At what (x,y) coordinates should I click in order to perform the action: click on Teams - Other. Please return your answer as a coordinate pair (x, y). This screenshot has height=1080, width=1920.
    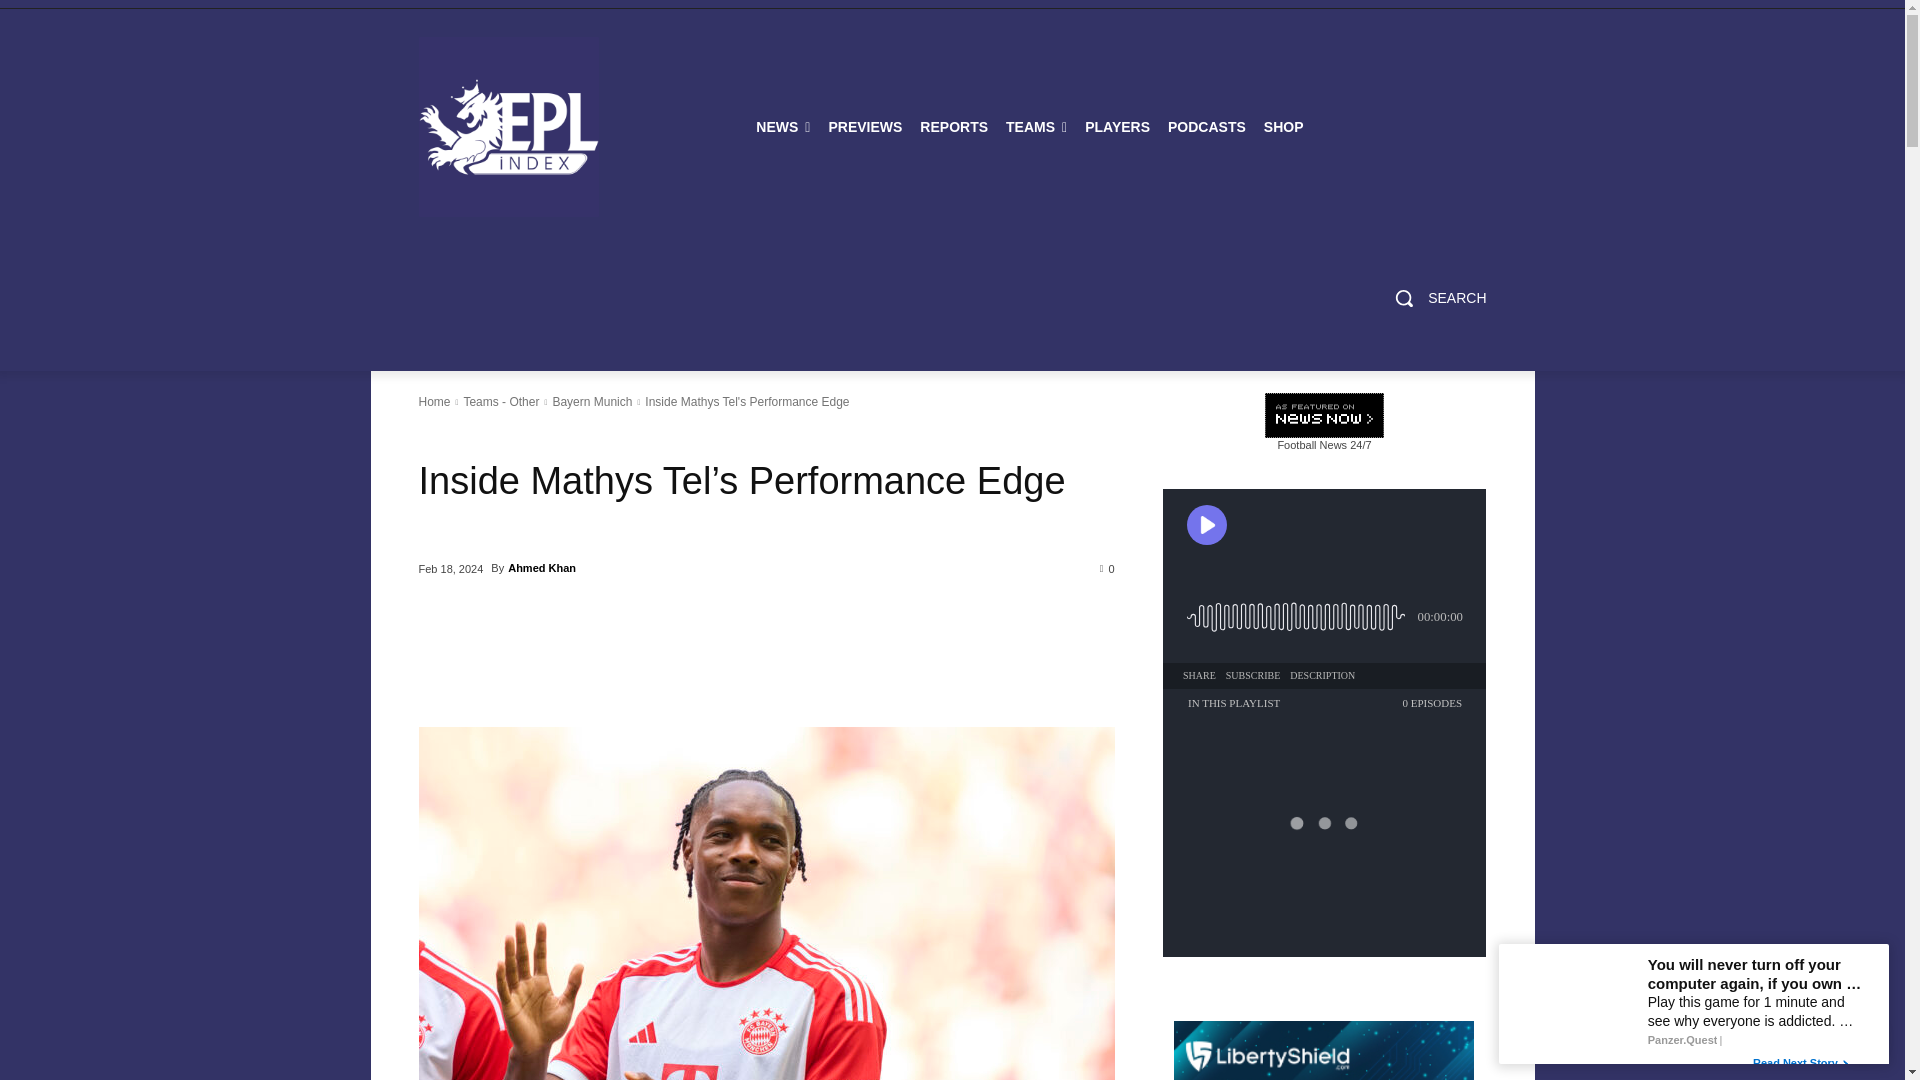
    Looking at the image, I should click on (500, 402).